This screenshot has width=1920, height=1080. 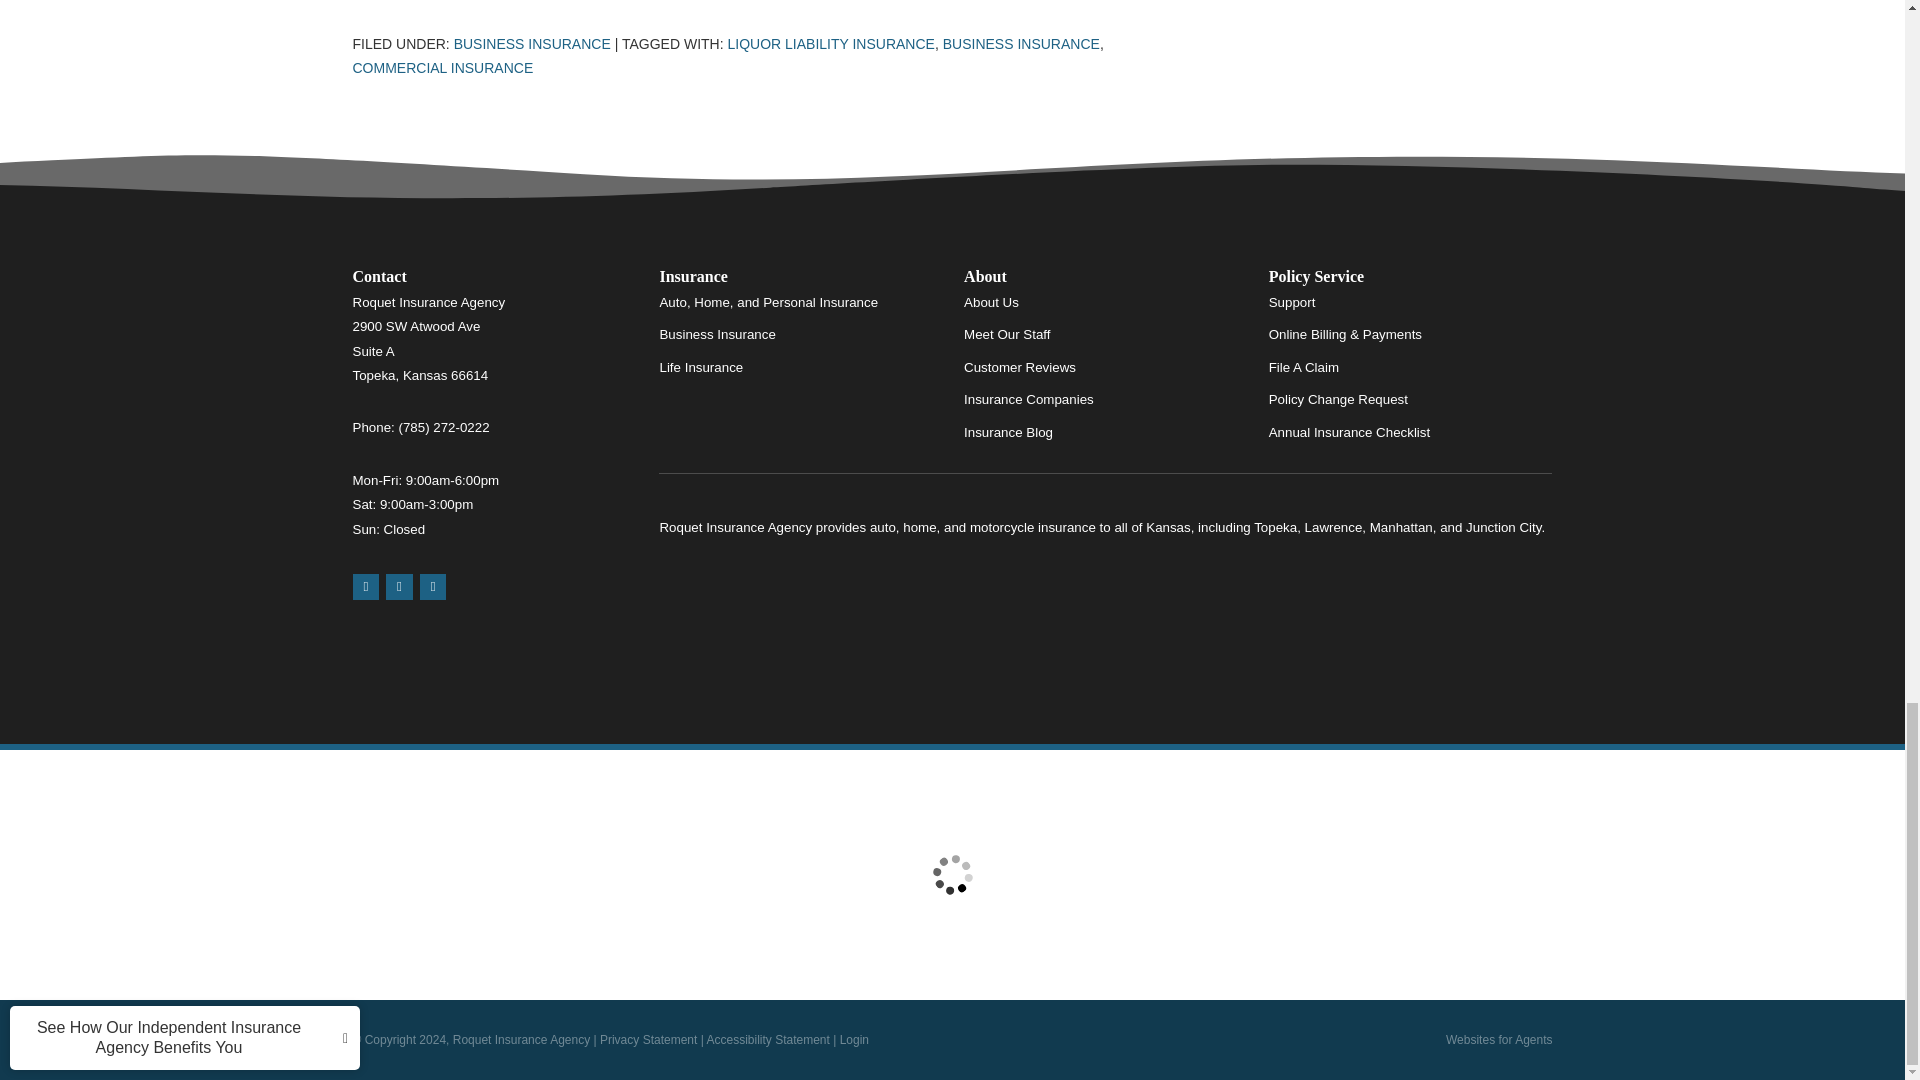 What do you see at coordinates (442, 68) in the screenshot?
I see `Commercial Insurance` at bounding box center [442, 68].